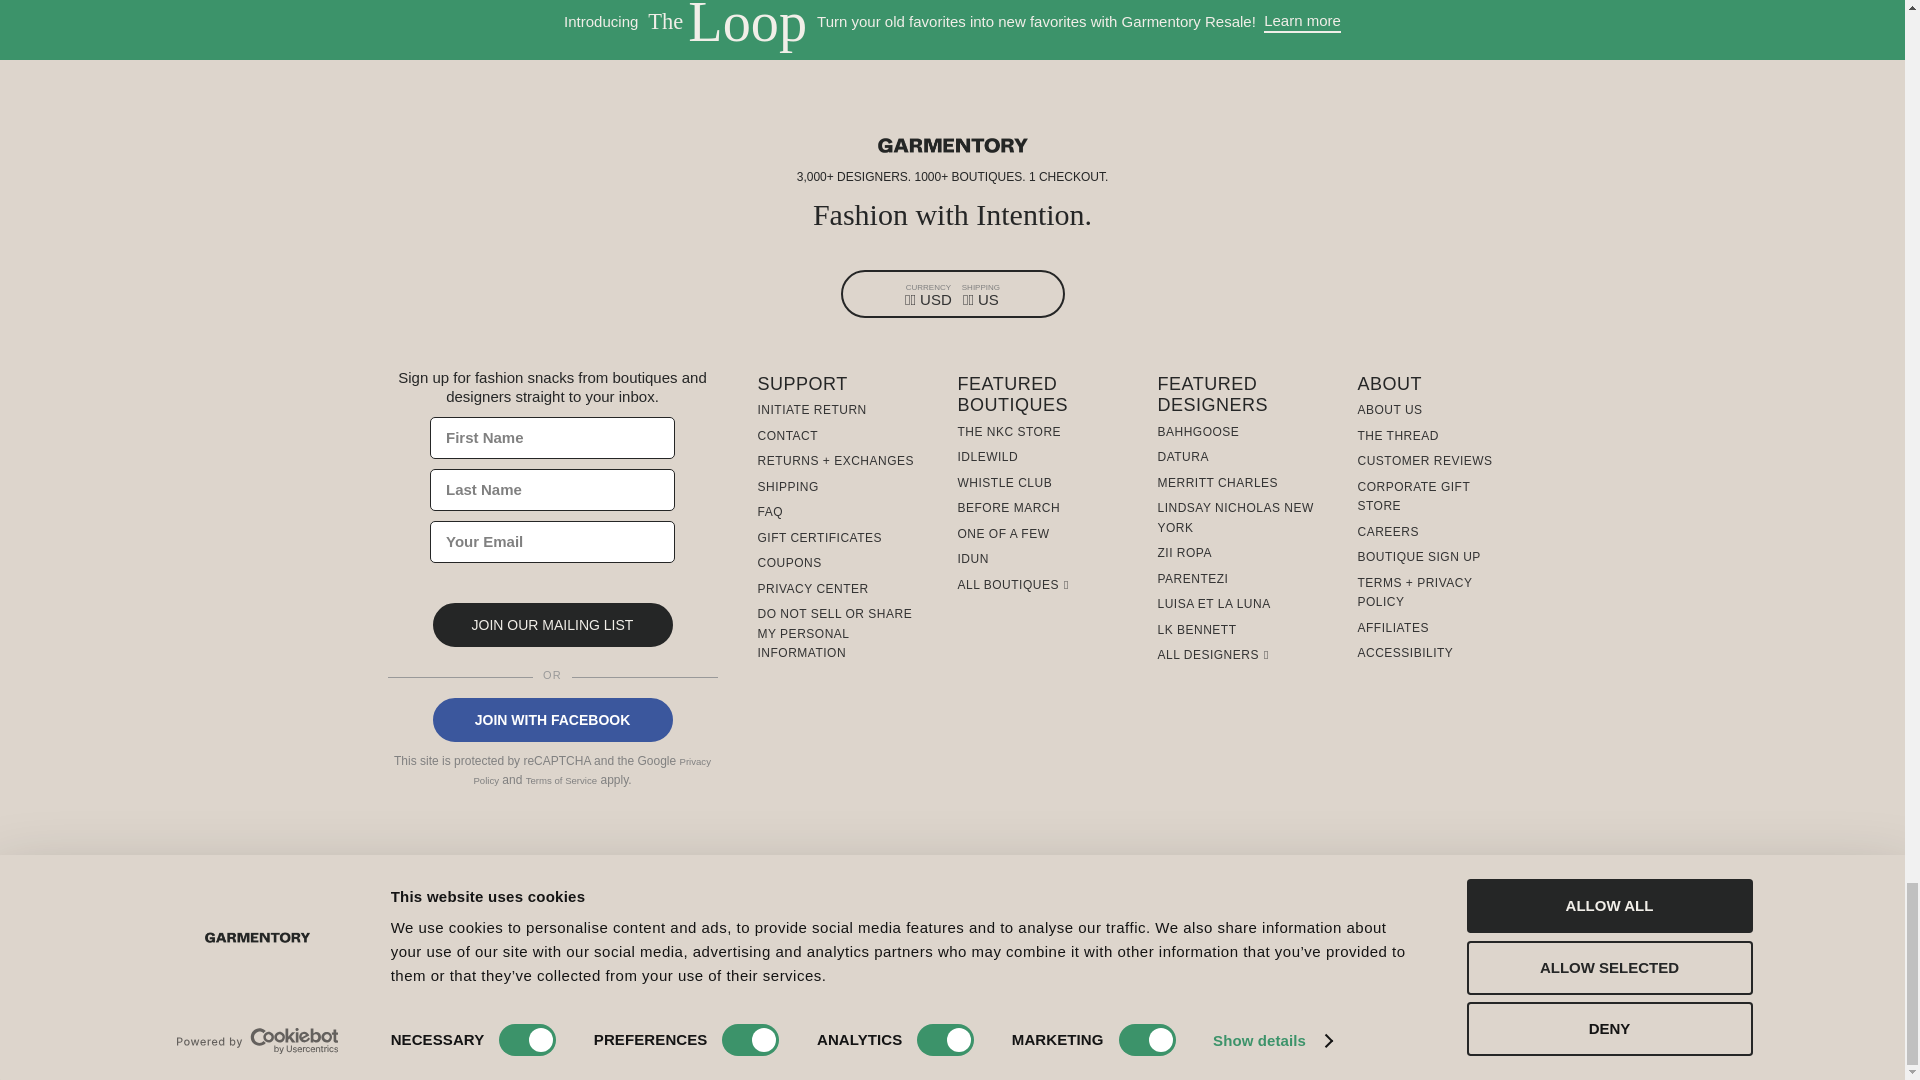 This screenshot has width=1920, height=1080. I want to click on Join Our Mailing List, so click(552, 624).